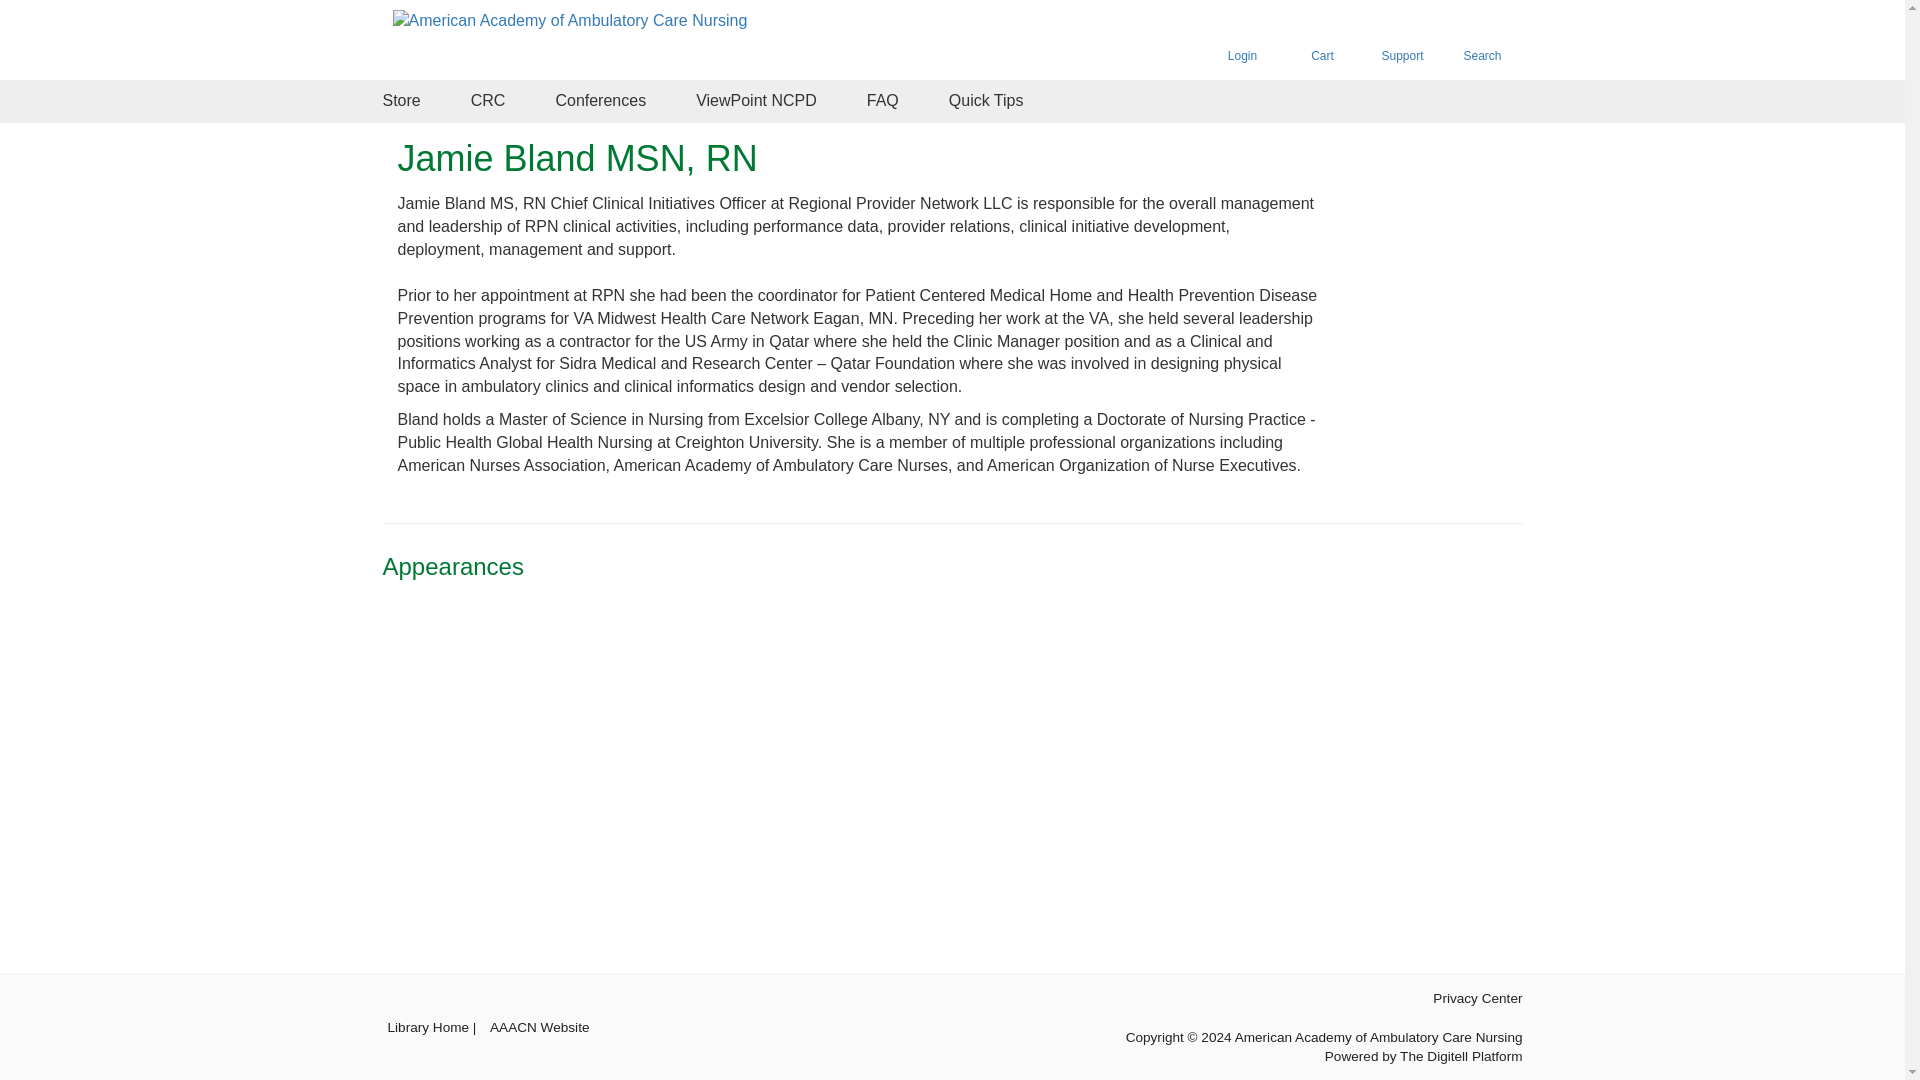  What do you see at coordinates (401, 101) in the screenshot?
I see `Store` at bounding box center [401, 101].